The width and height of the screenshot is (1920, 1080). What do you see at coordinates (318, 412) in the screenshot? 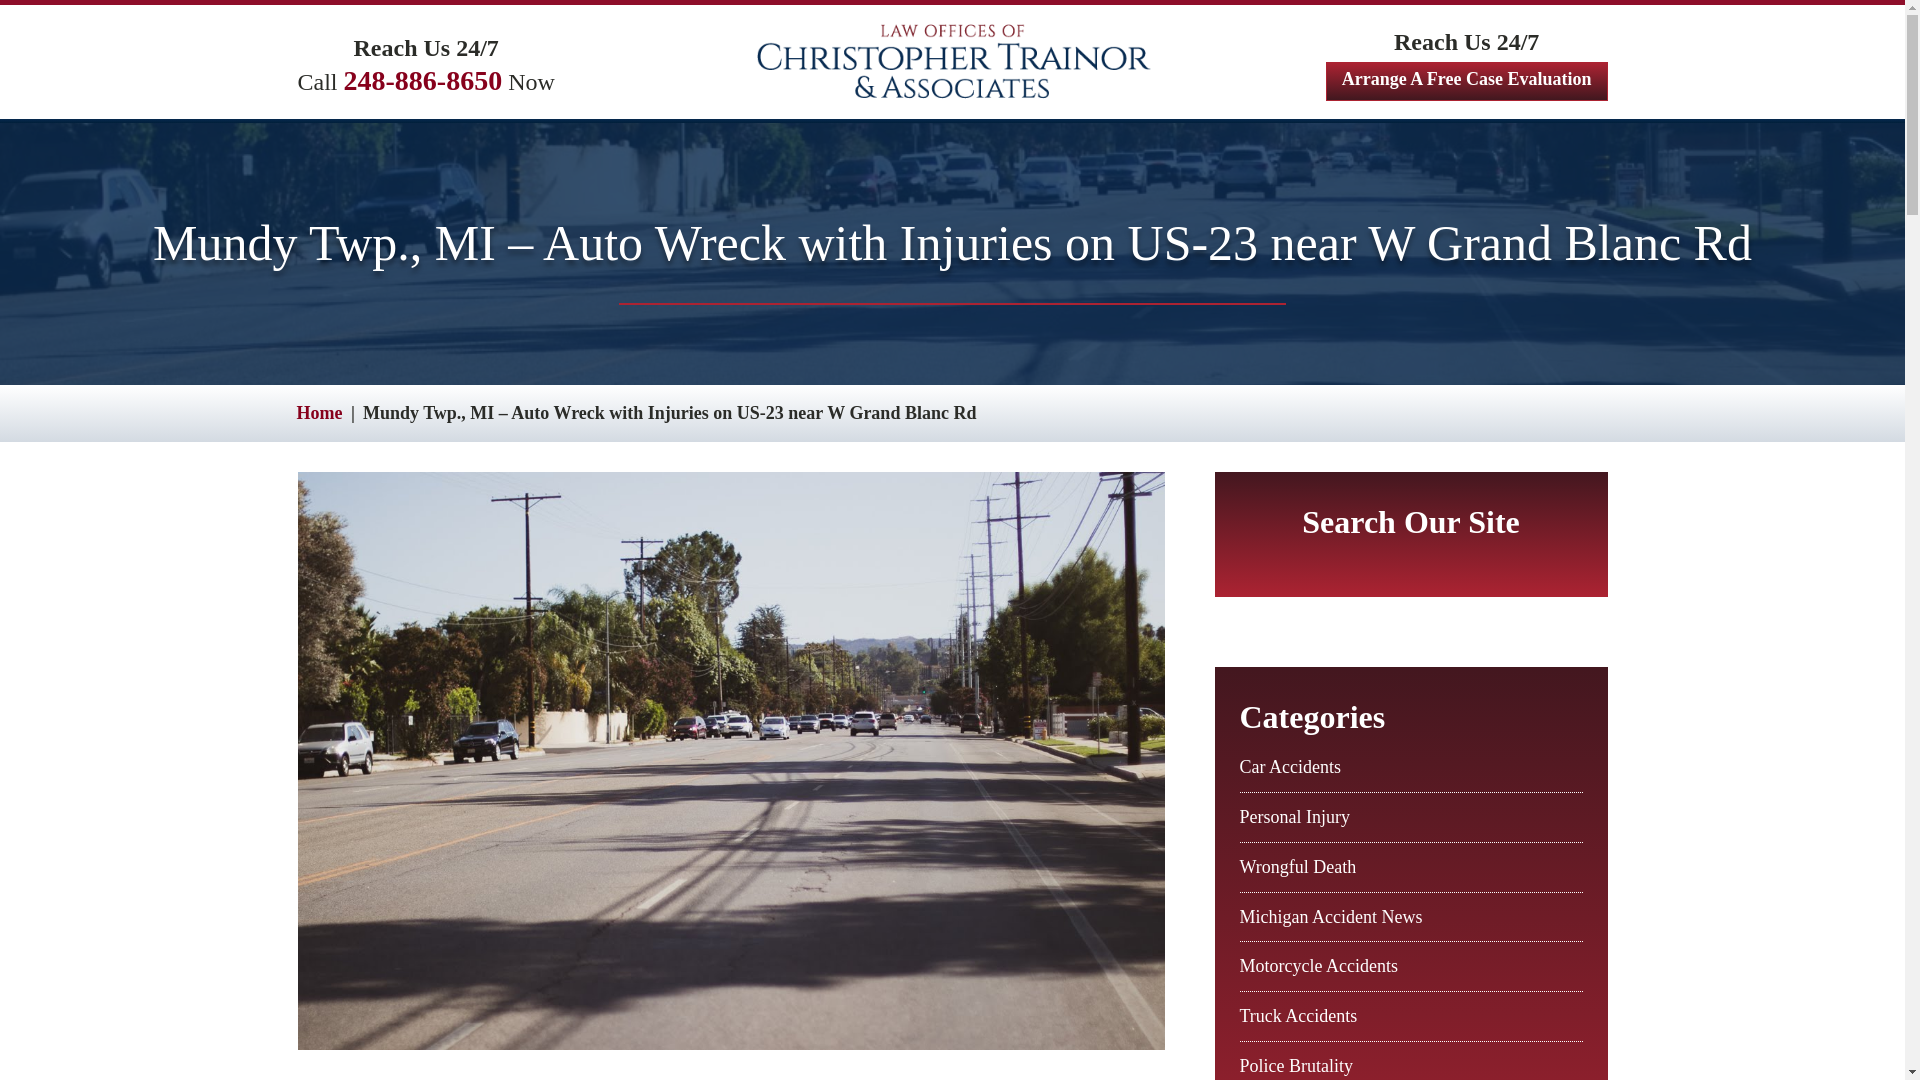
I see `Home` at bounding box center [318, 412].